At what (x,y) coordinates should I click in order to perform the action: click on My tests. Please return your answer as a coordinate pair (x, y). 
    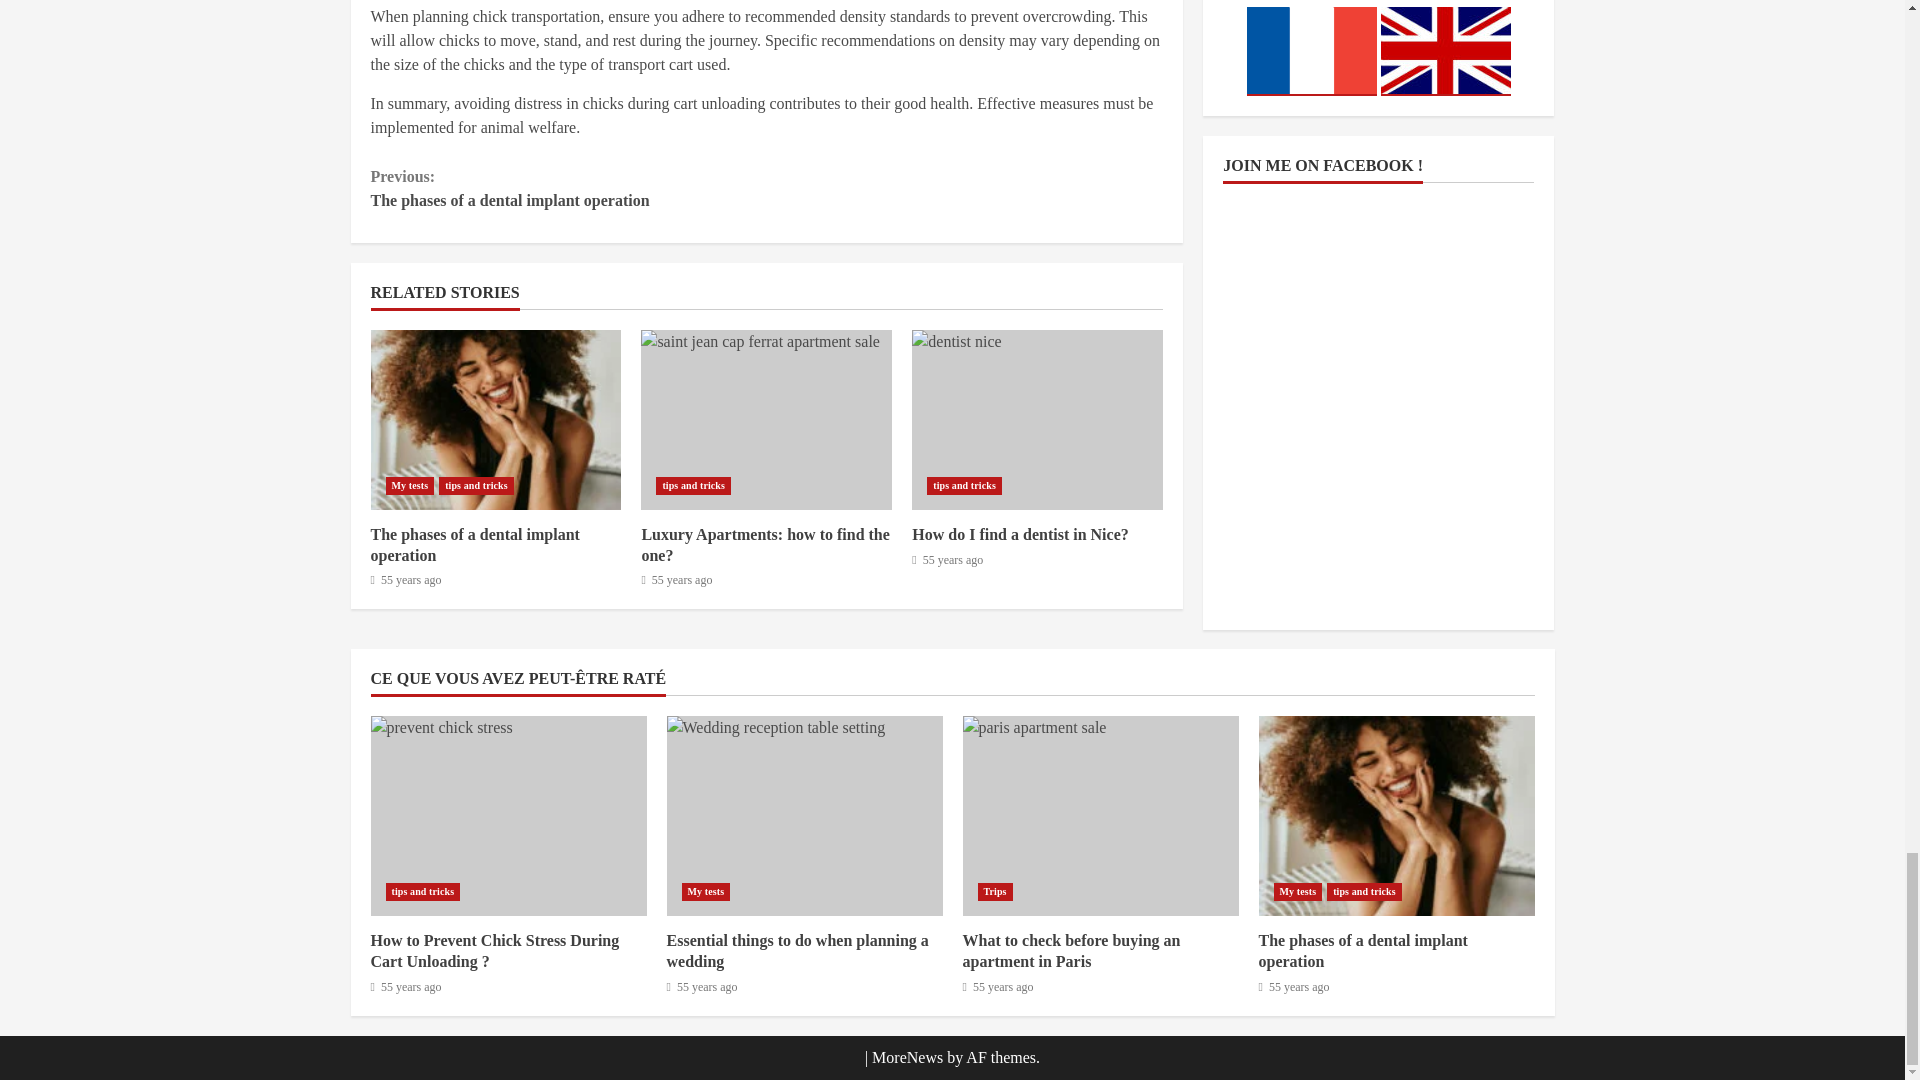
    Looking at the image, I should click on (410, 486).